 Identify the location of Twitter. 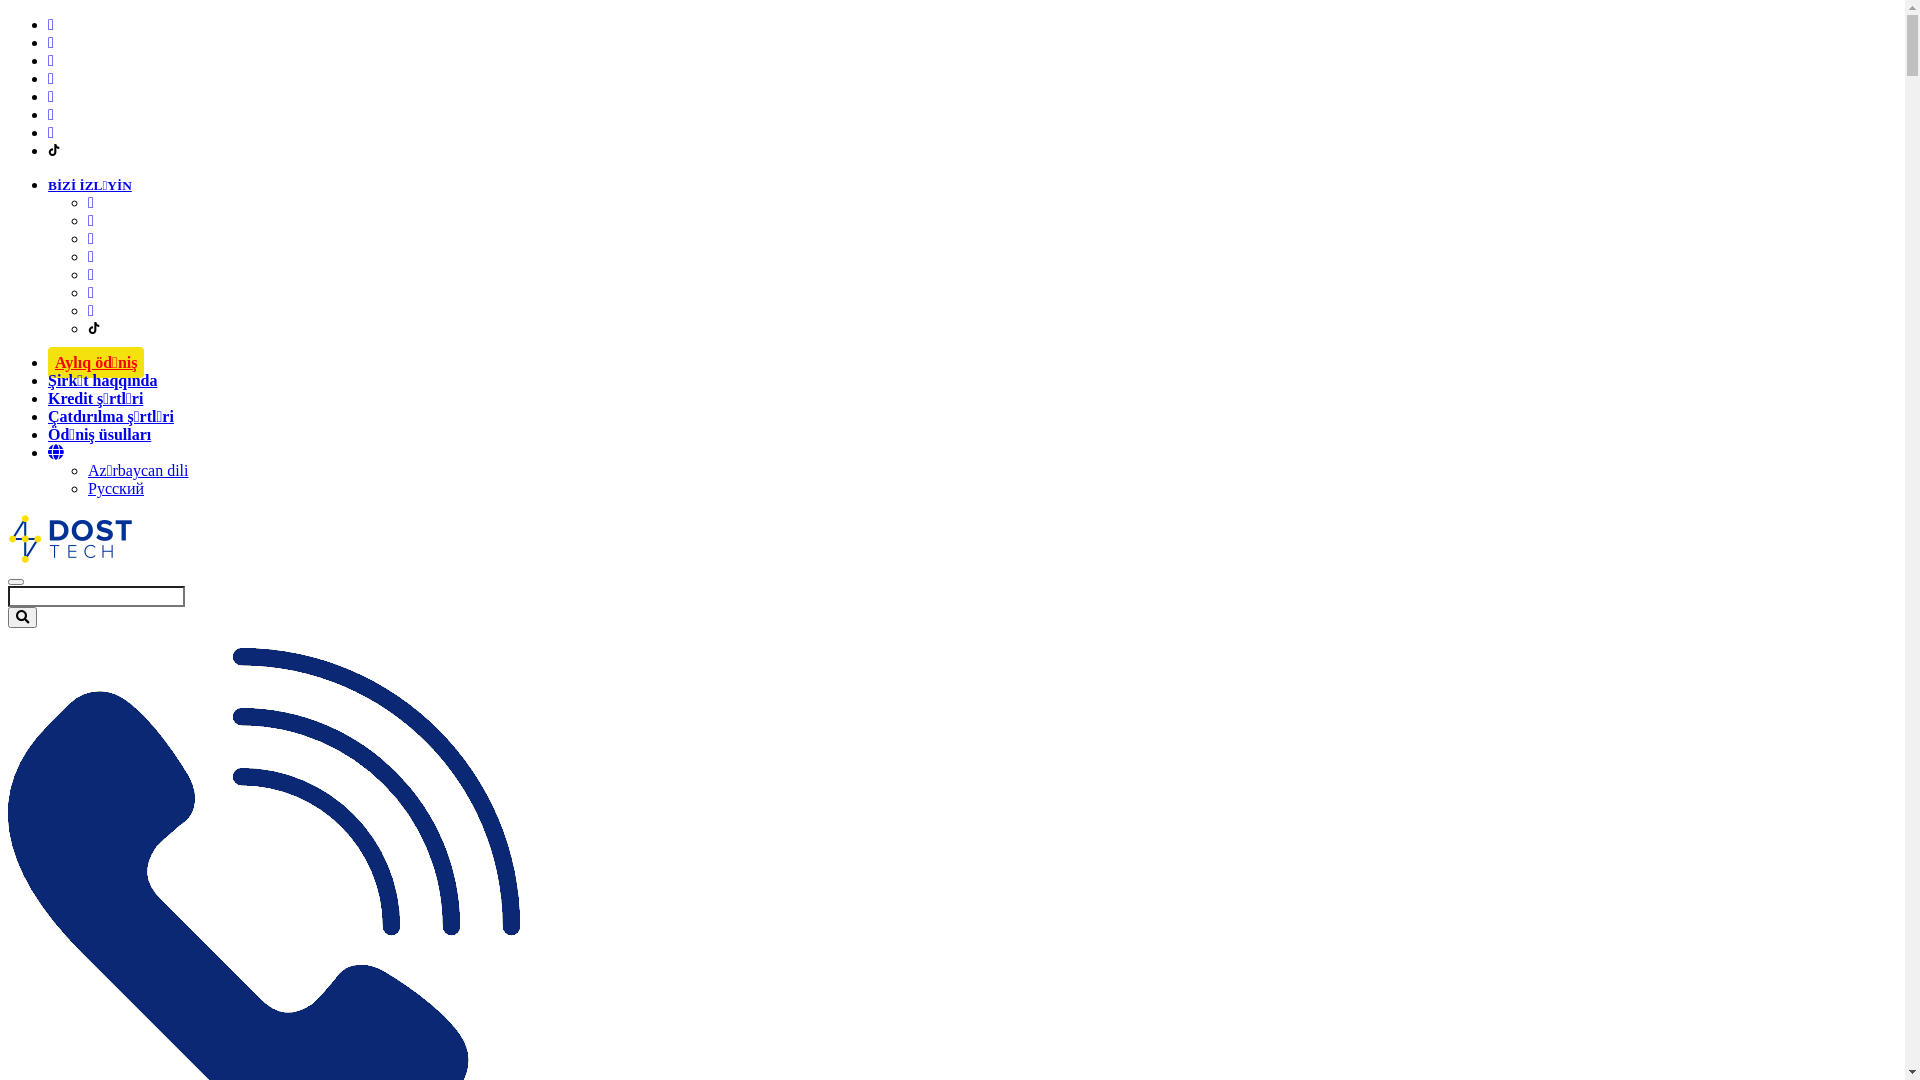
(51, 132).